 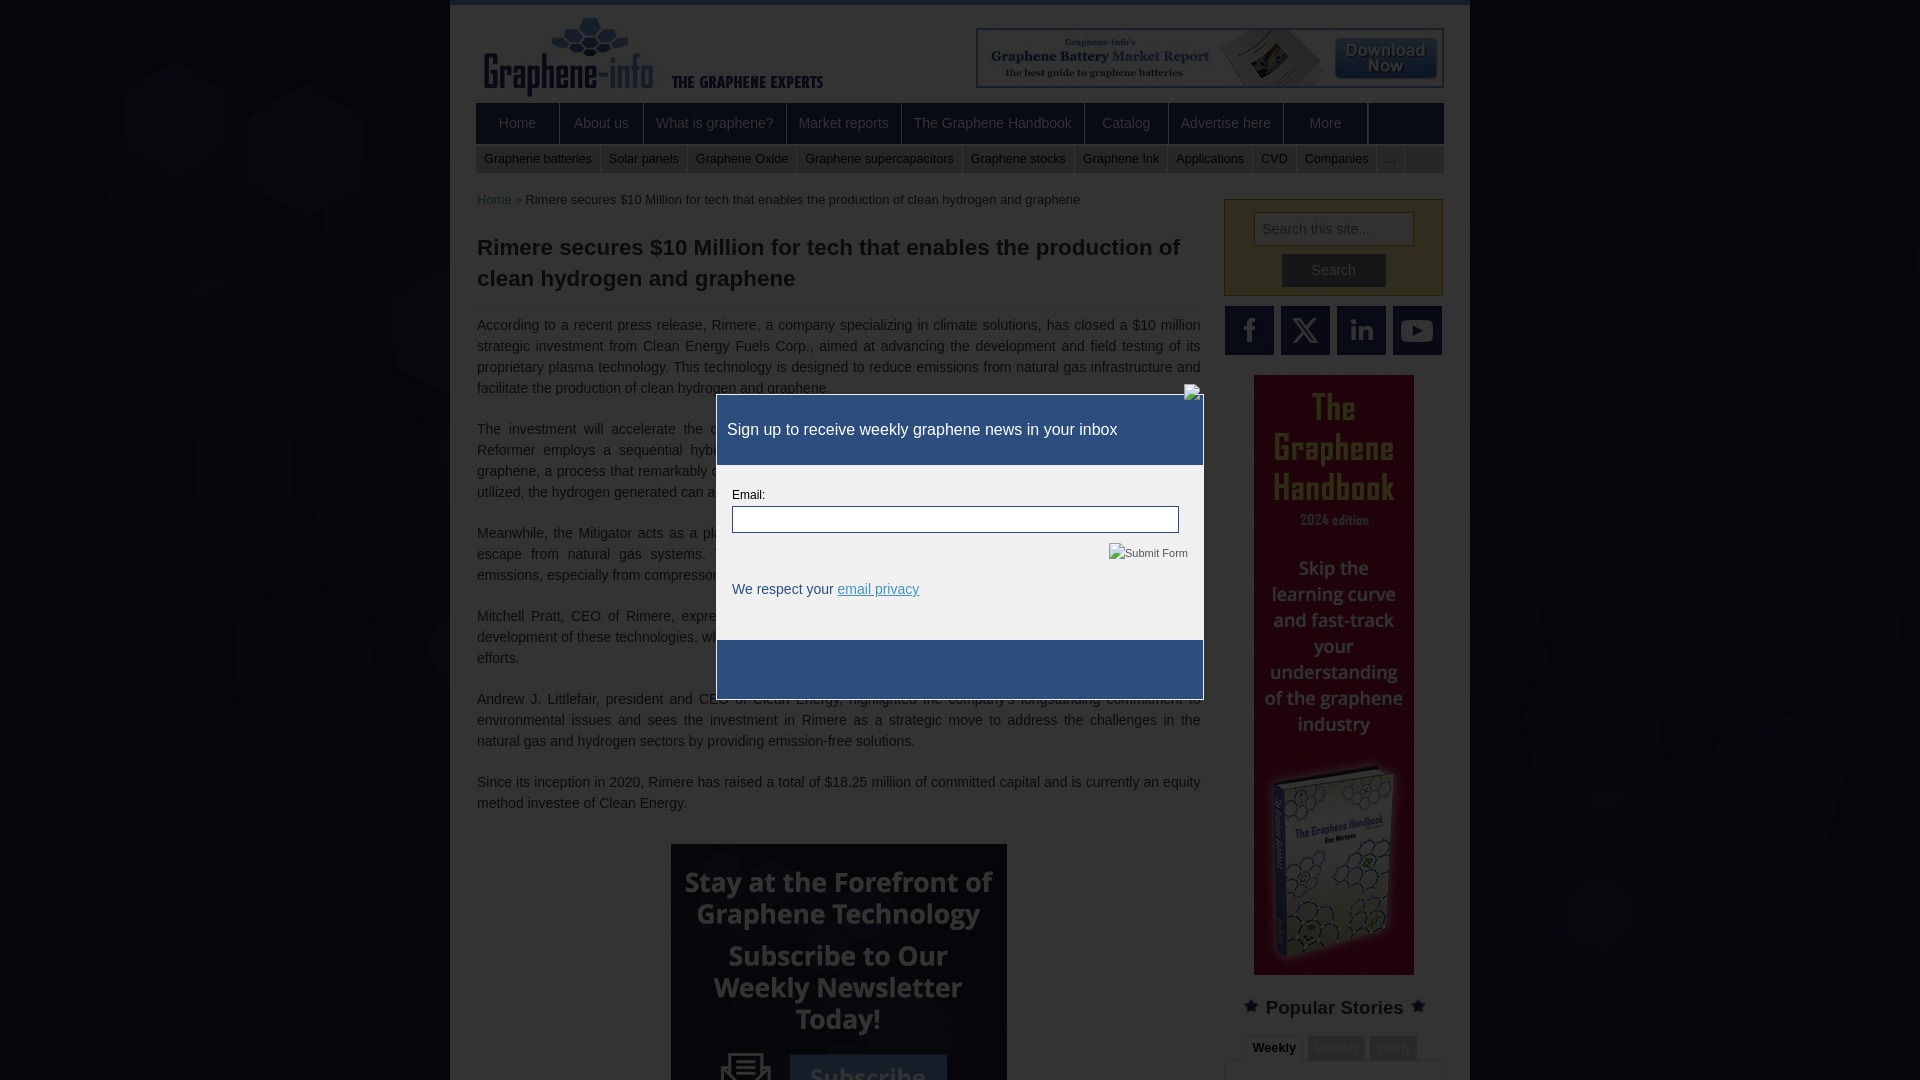 I want to click on Graphene Oxide, so click(x=742, y=158).